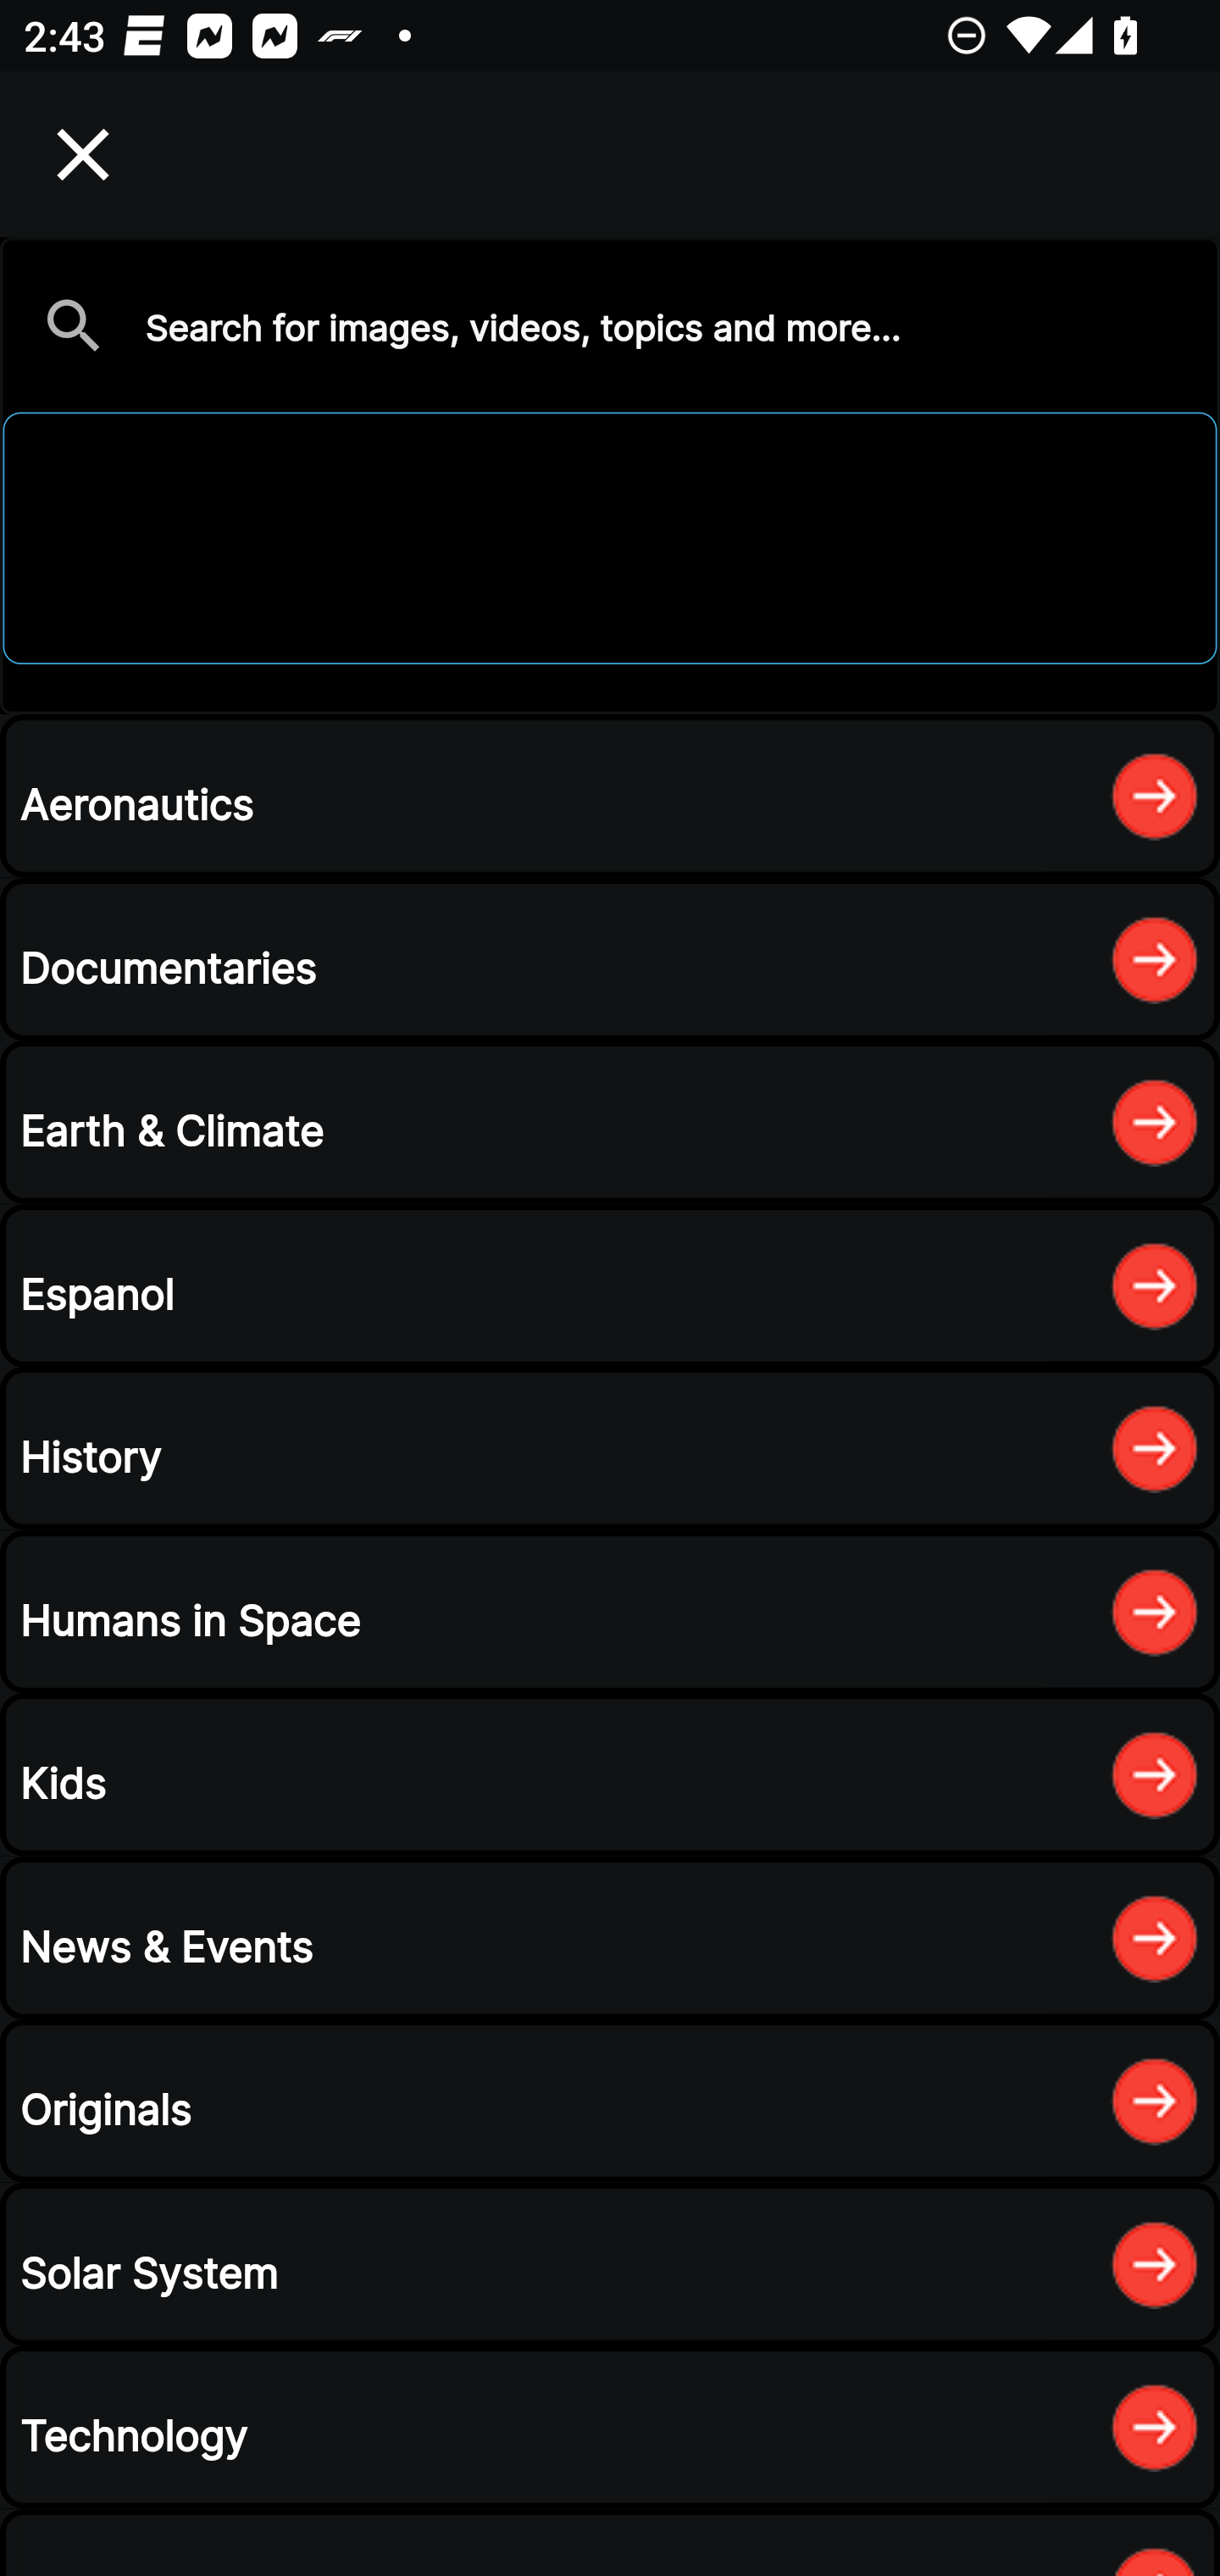  What do you see at coordinates (610, 1122) in the screenshot?
I see `Earth & Climate` at bounding box center [610, 1122].